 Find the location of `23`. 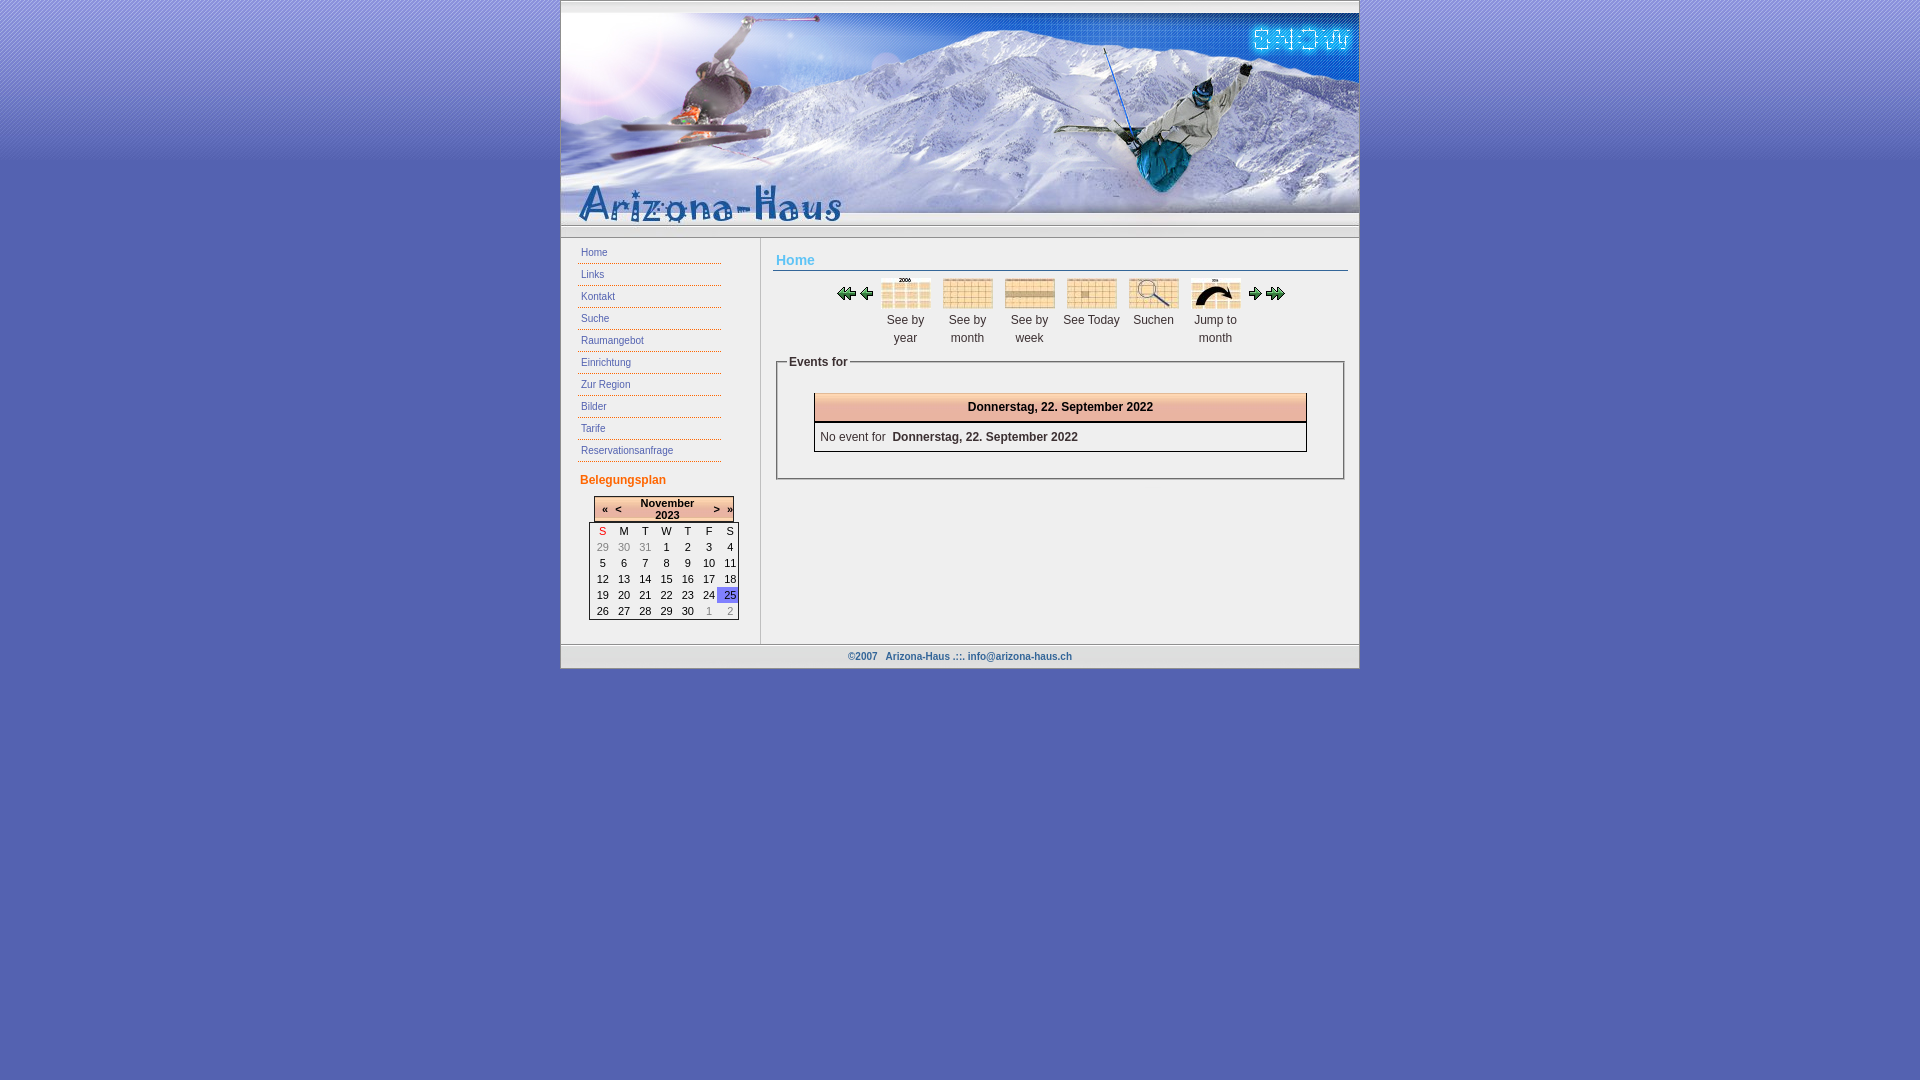

23 is located at coordinates (688, 595).